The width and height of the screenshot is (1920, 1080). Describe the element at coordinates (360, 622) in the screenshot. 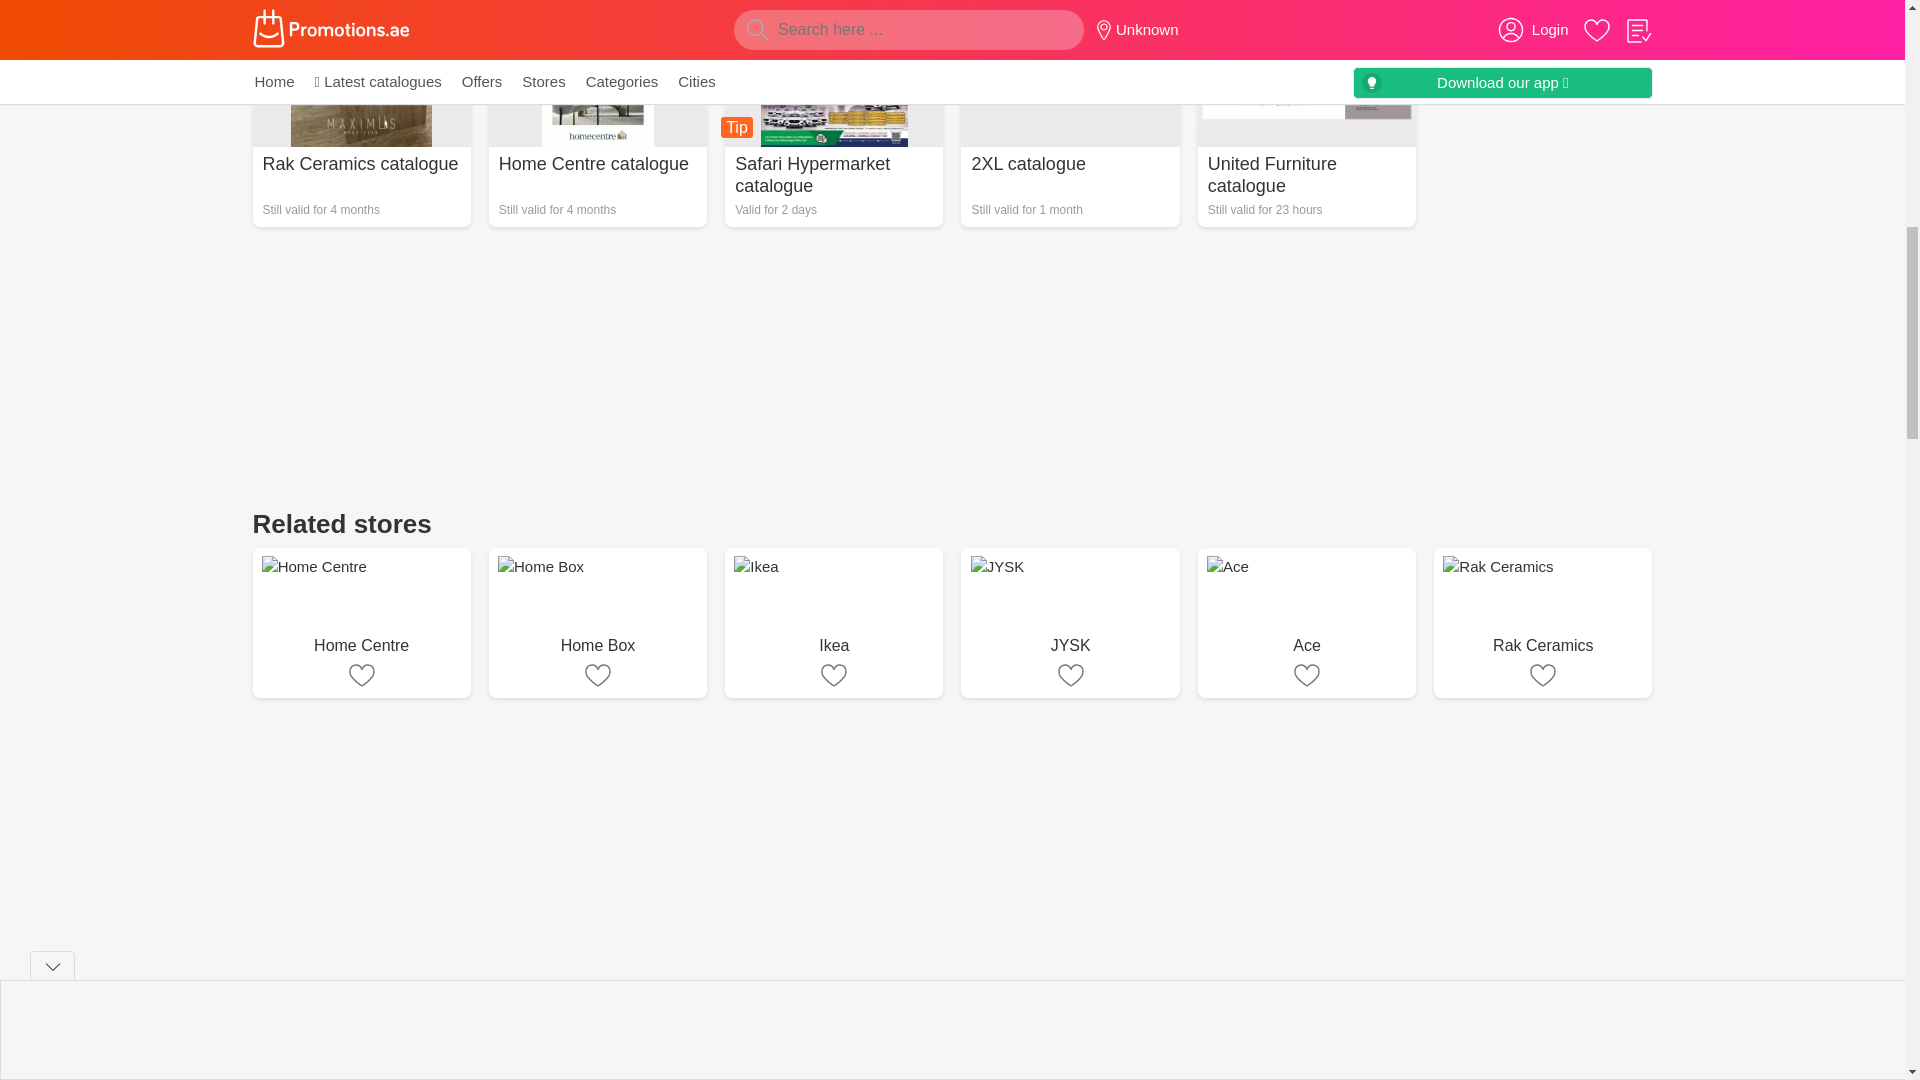

I see `Ikea` at that location.